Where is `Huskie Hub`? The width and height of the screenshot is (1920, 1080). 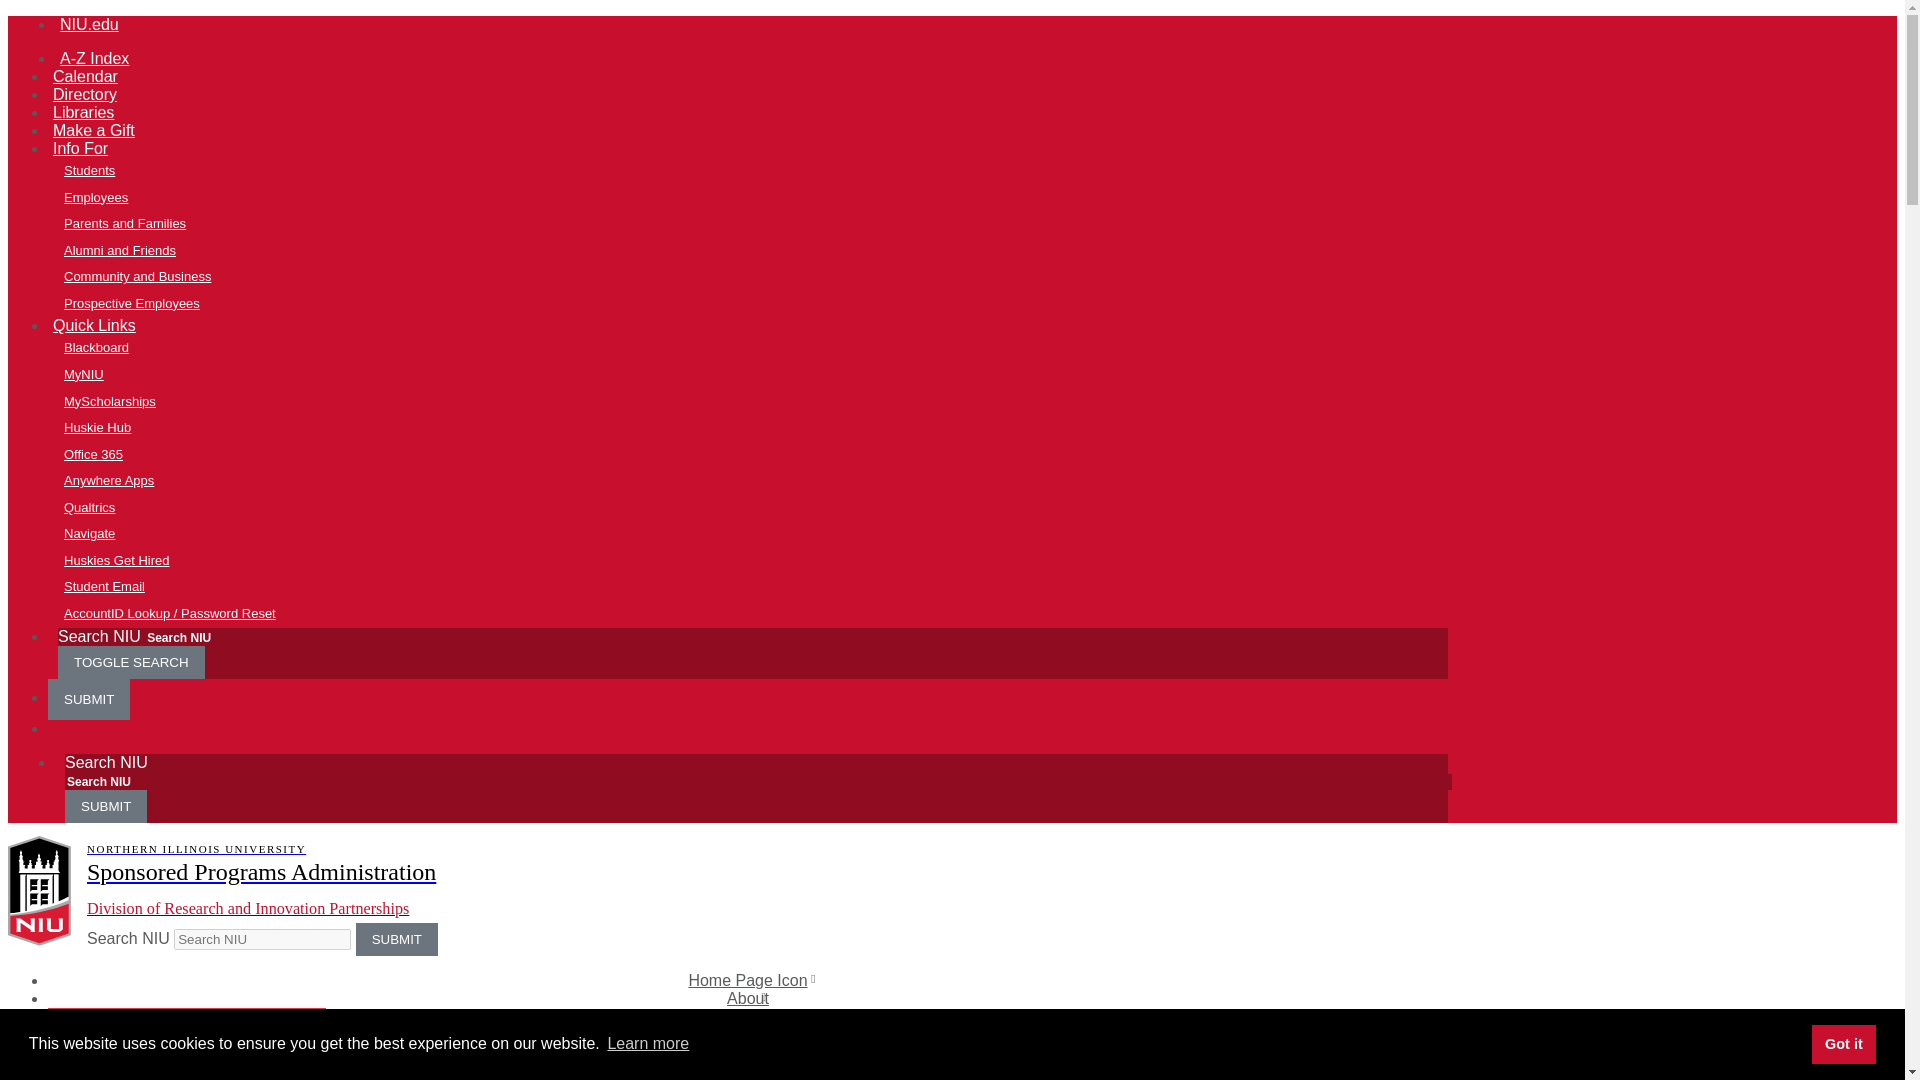
Huskie Hub is located at coordinates (764, 428).